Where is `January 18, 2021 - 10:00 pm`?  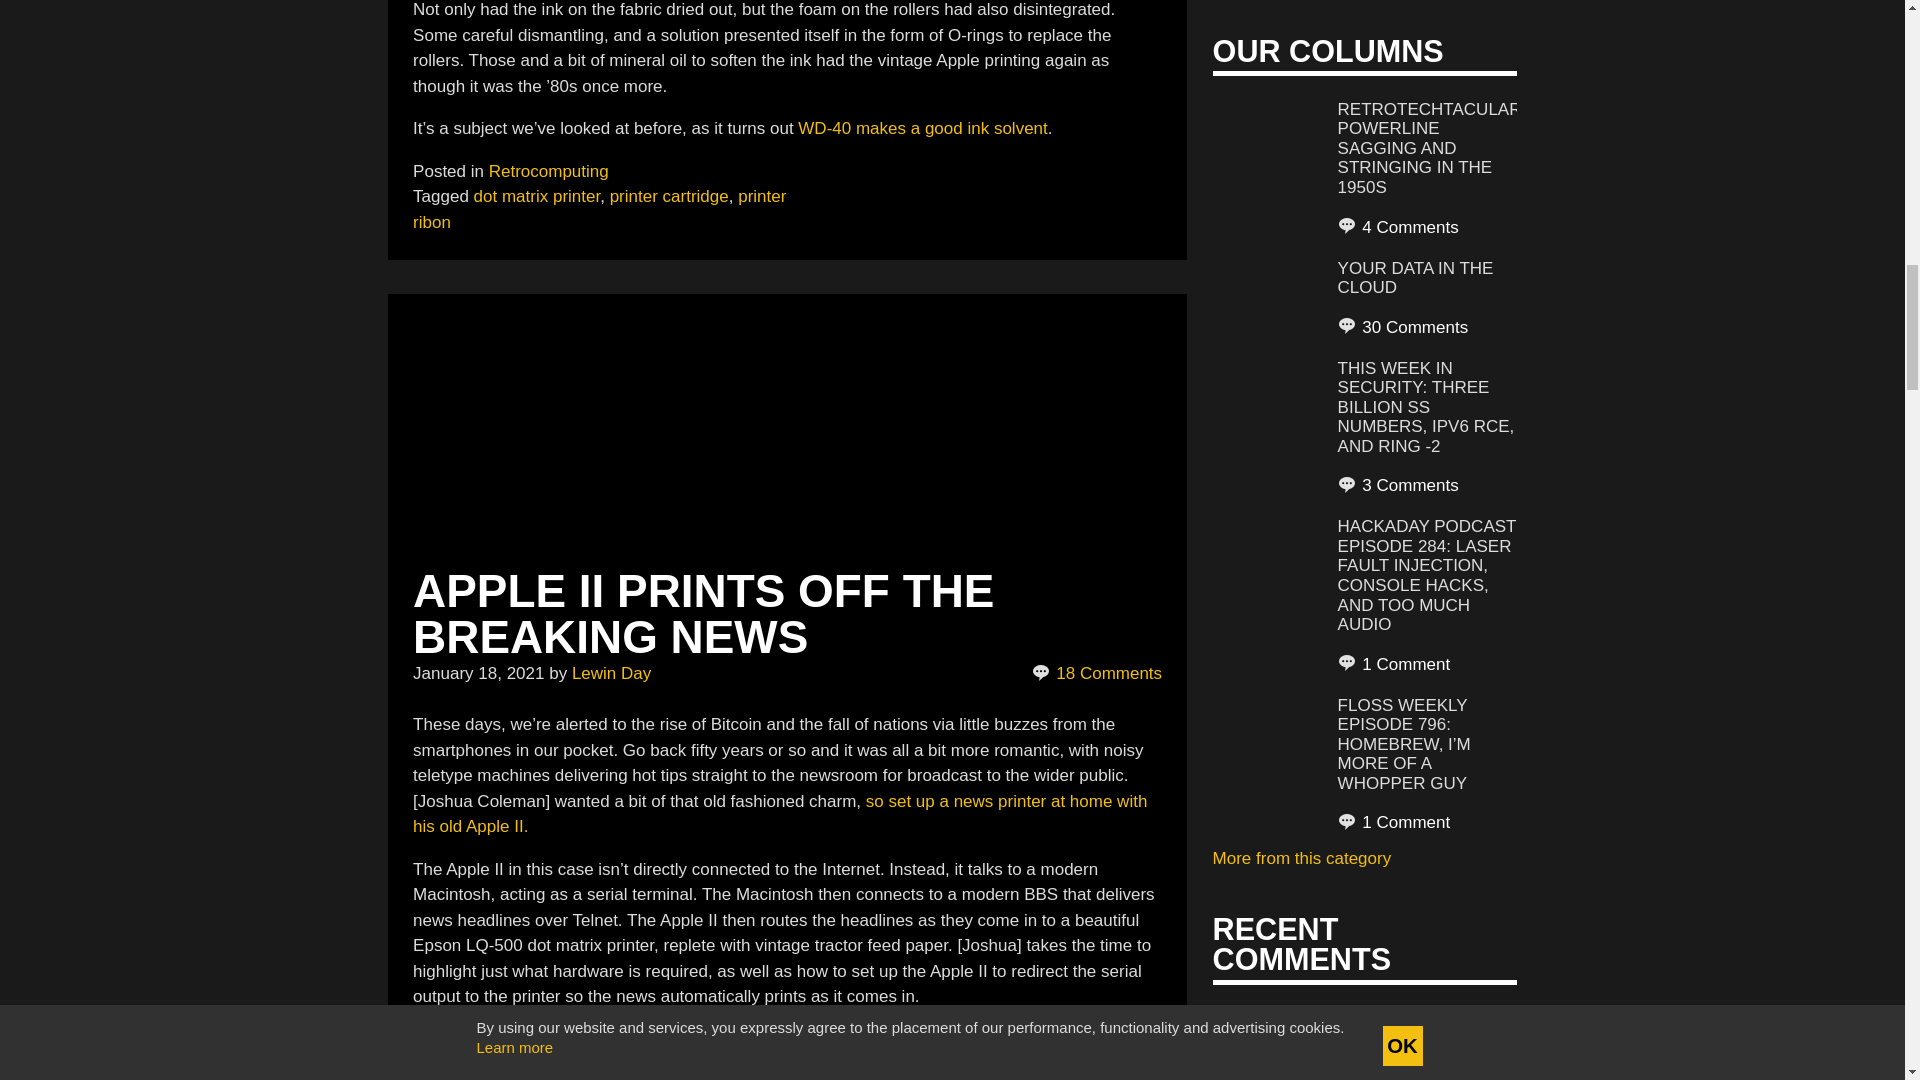
January 18, 2021 - 10:00 pm is located at coordinates (478, 673).